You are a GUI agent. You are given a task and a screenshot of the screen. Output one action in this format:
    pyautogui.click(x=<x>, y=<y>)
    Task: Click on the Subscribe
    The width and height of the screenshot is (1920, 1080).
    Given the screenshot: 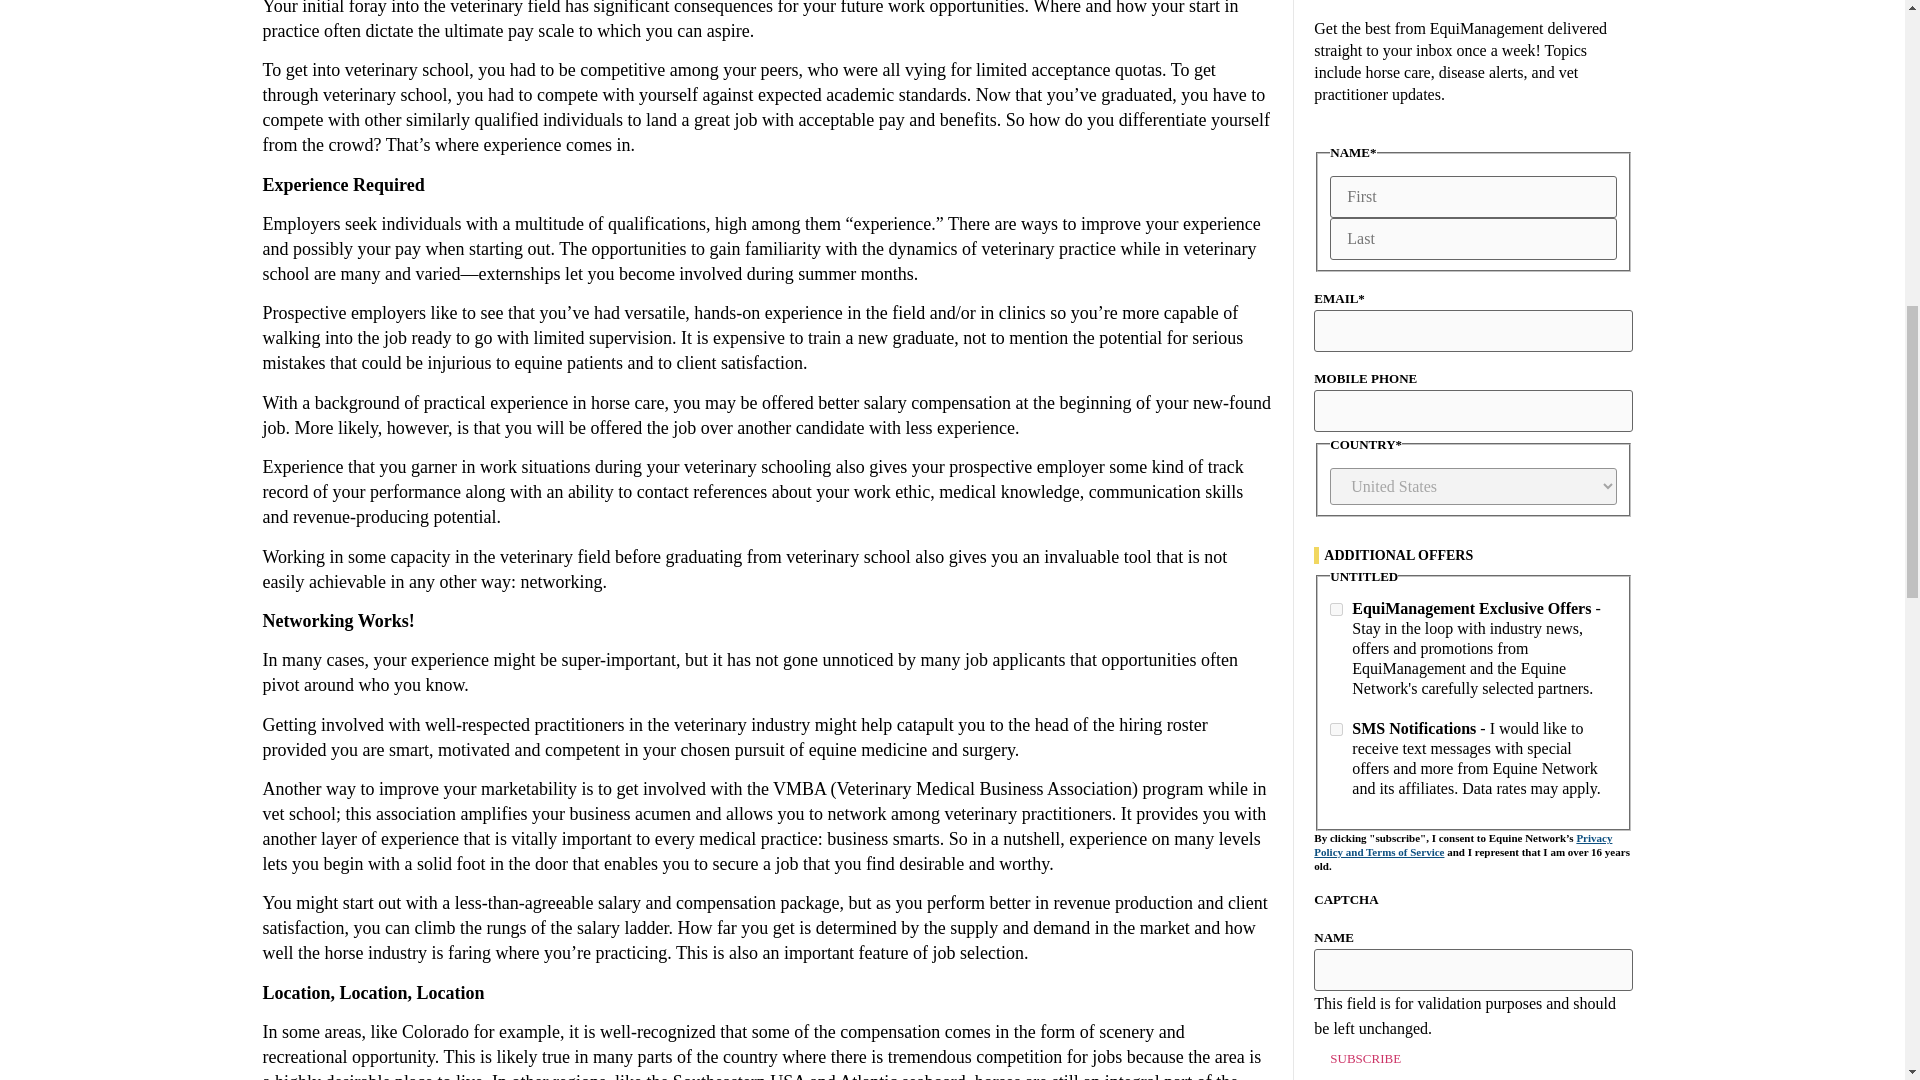 What is the action you would take?
    pyautogui.click(x=1364, y=1058)
    